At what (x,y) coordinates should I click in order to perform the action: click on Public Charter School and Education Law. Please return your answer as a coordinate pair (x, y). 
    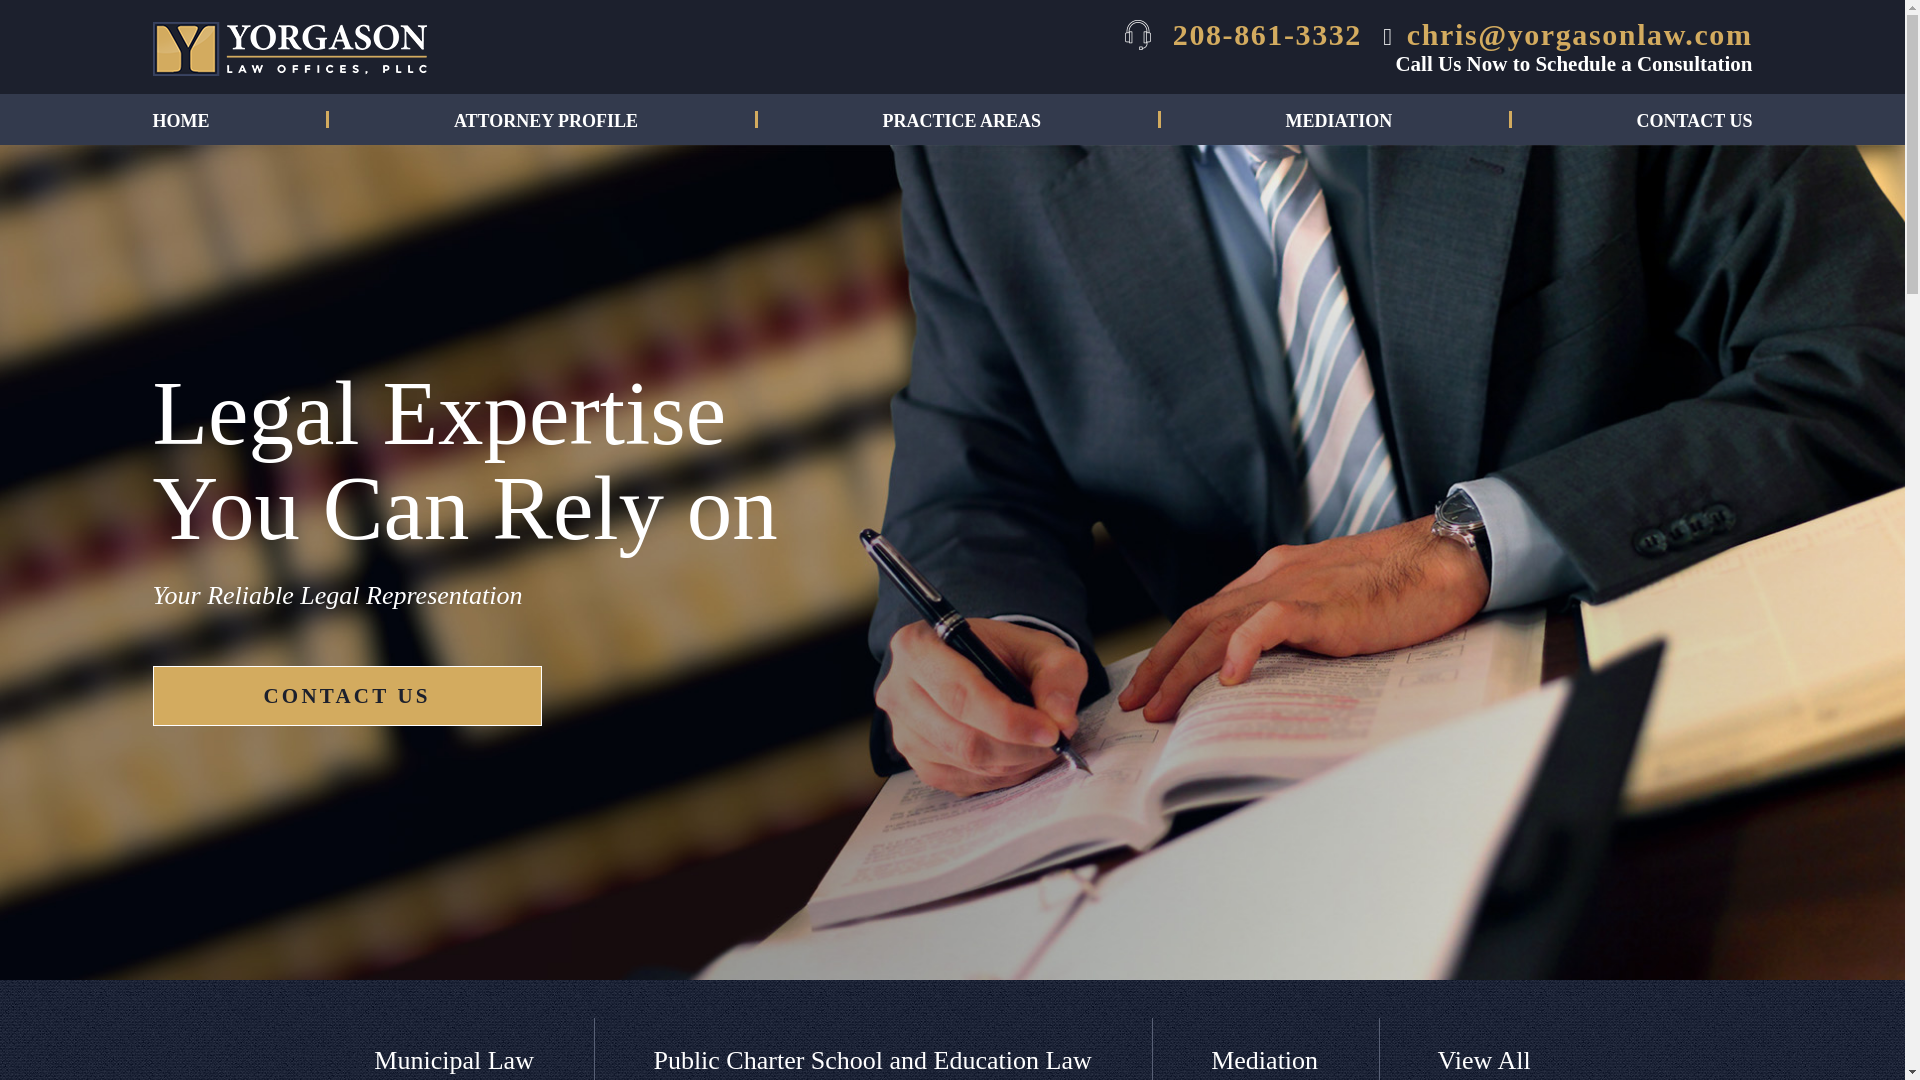
    Looking at the image, I should click on (871, 1060).